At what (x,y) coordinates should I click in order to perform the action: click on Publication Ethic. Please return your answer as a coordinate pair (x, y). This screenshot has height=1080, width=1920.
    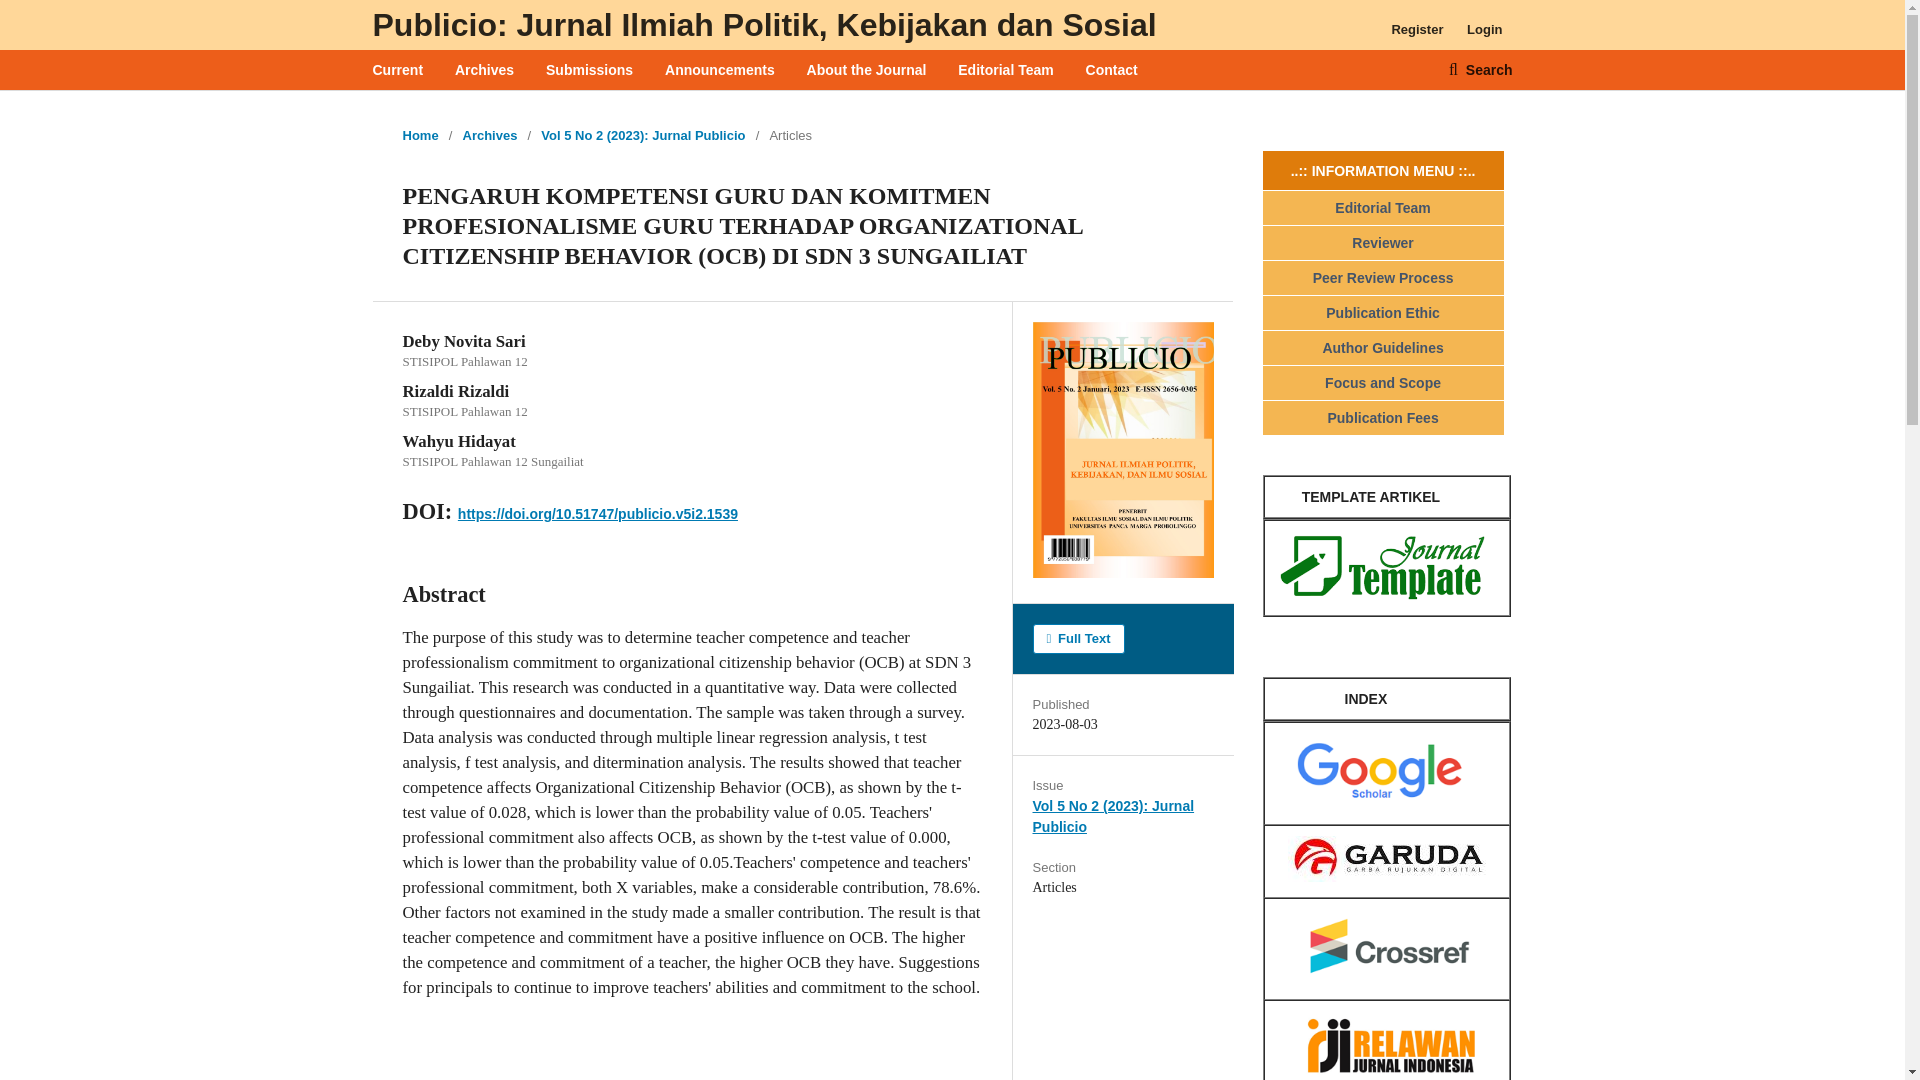
    Looking at the image, I should click on (1383, 312).